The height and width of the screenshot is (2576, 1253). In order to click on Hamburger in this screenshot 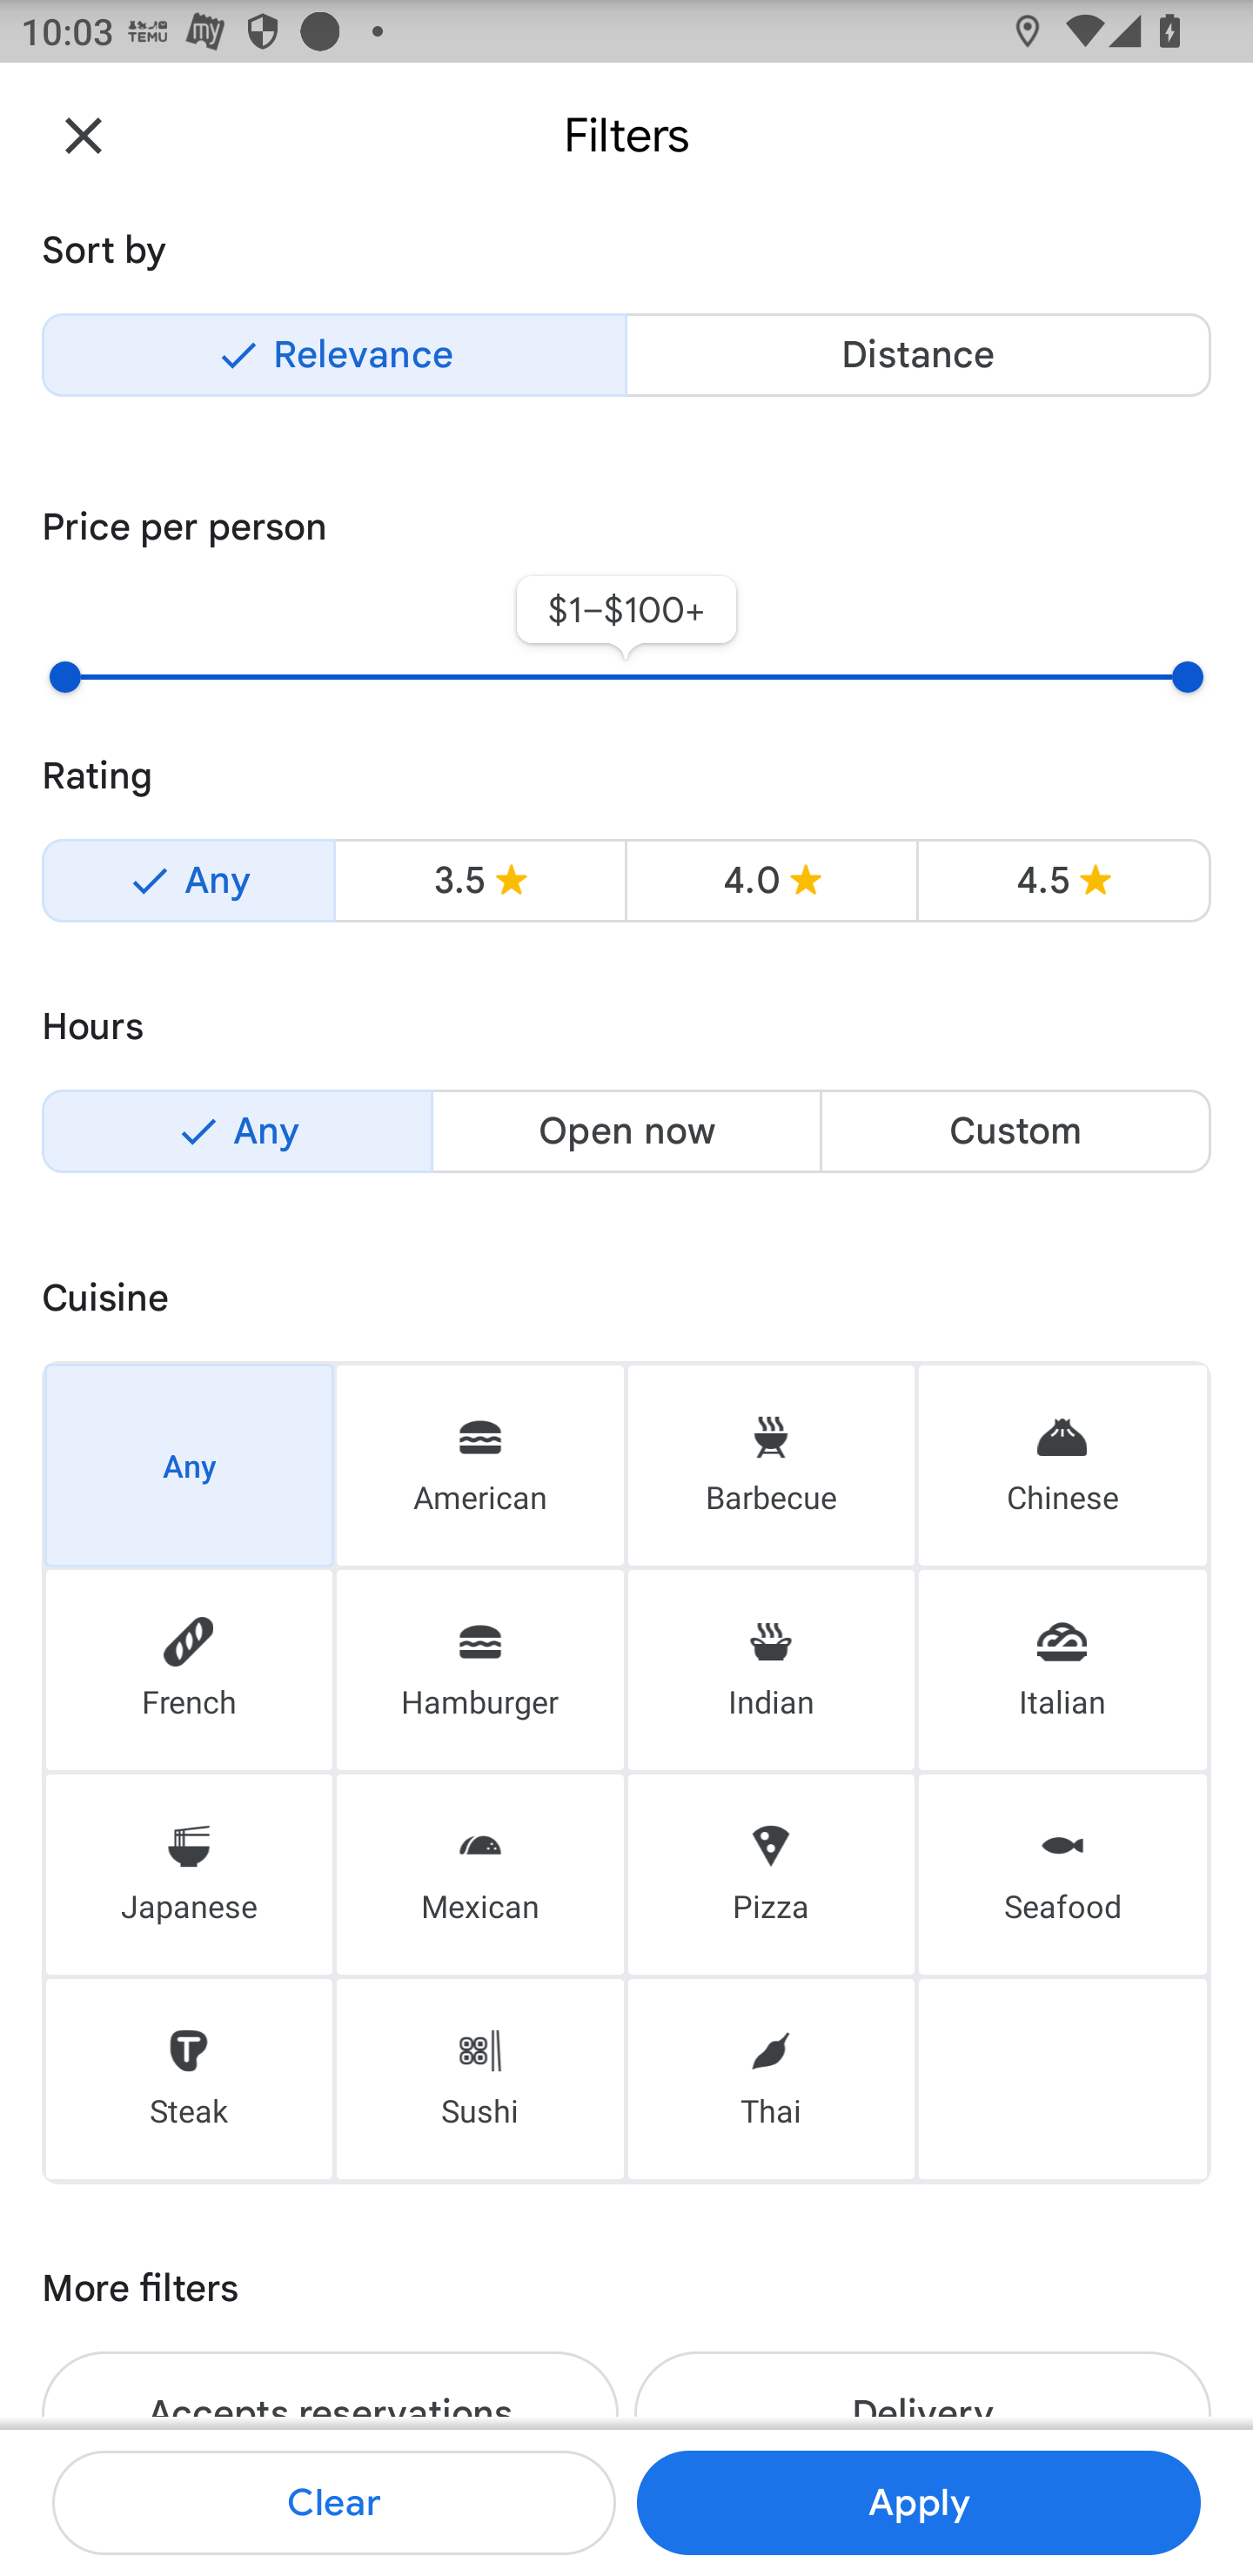, I will do `click(479, 1670)`.